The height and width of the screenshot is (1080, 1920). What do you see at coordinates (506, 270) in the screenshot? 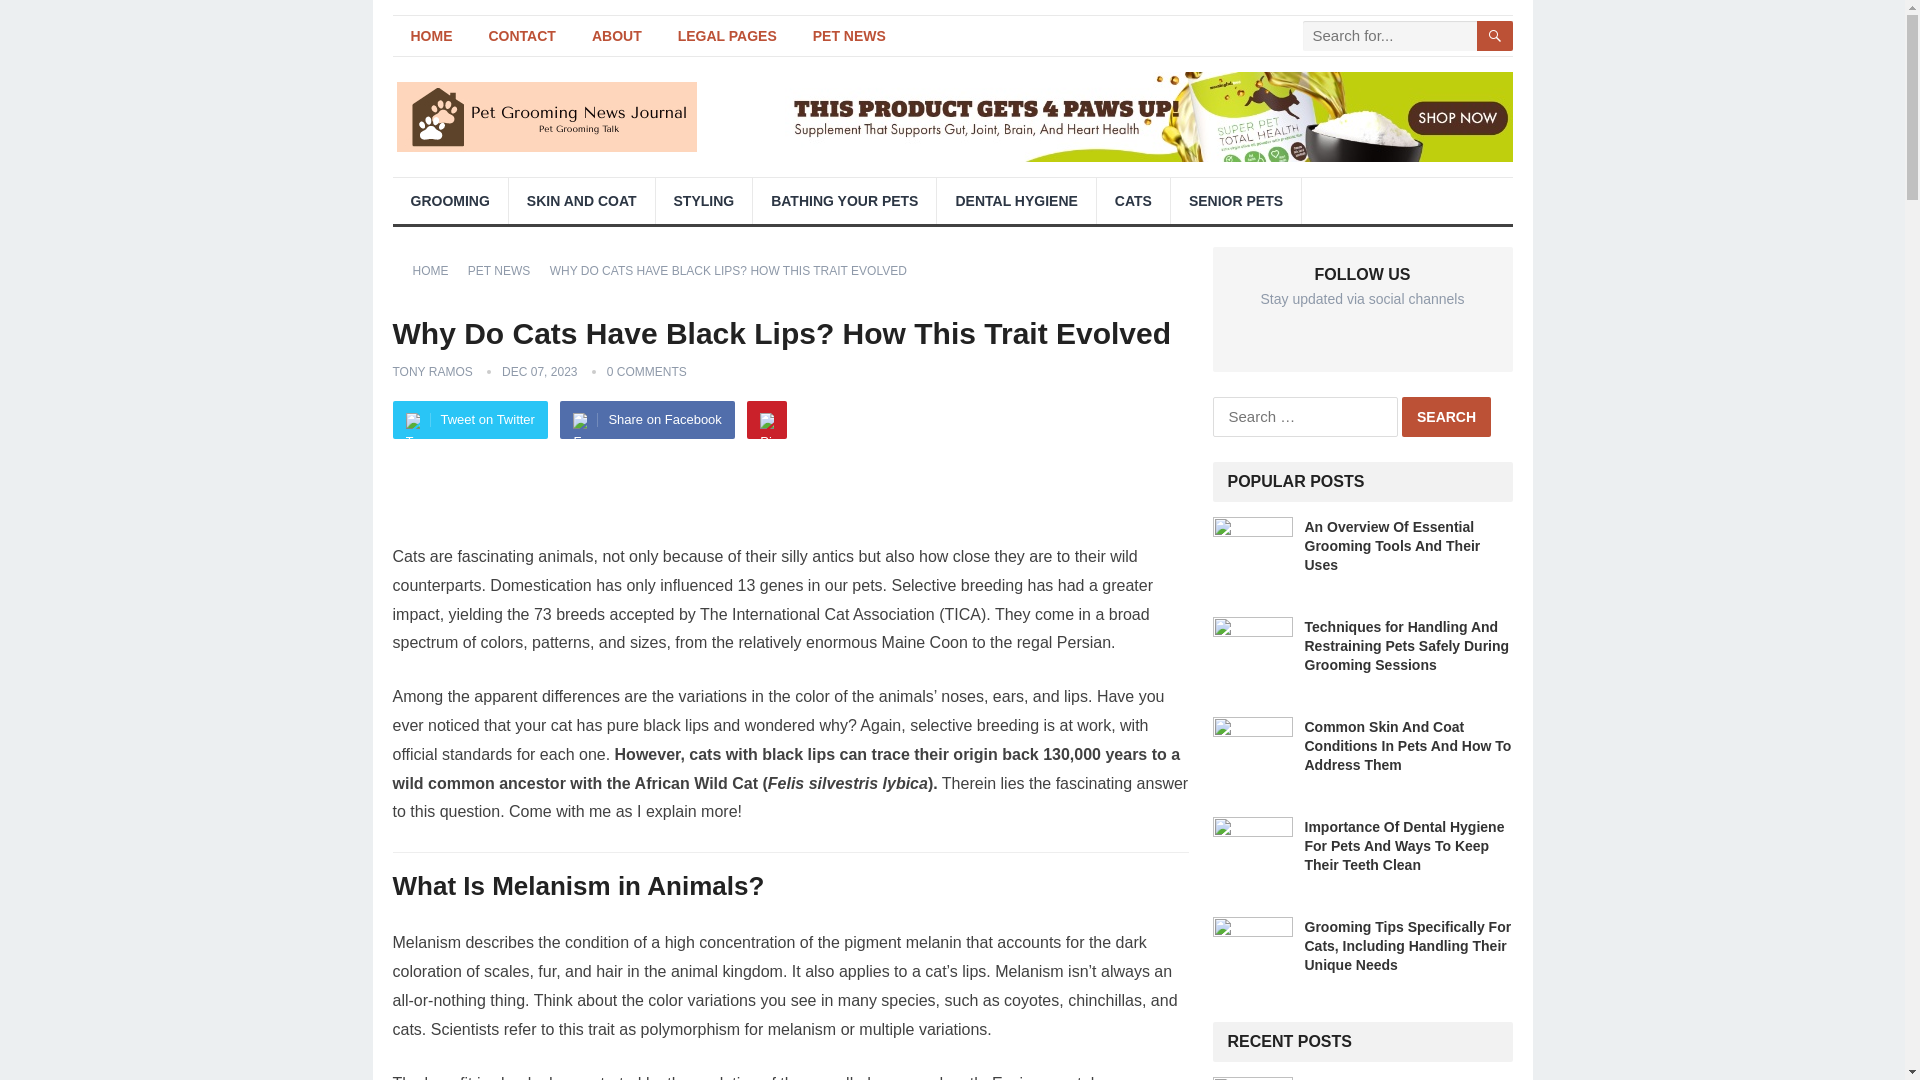
I see `PET NEWS` at bounding box center [506, 270].